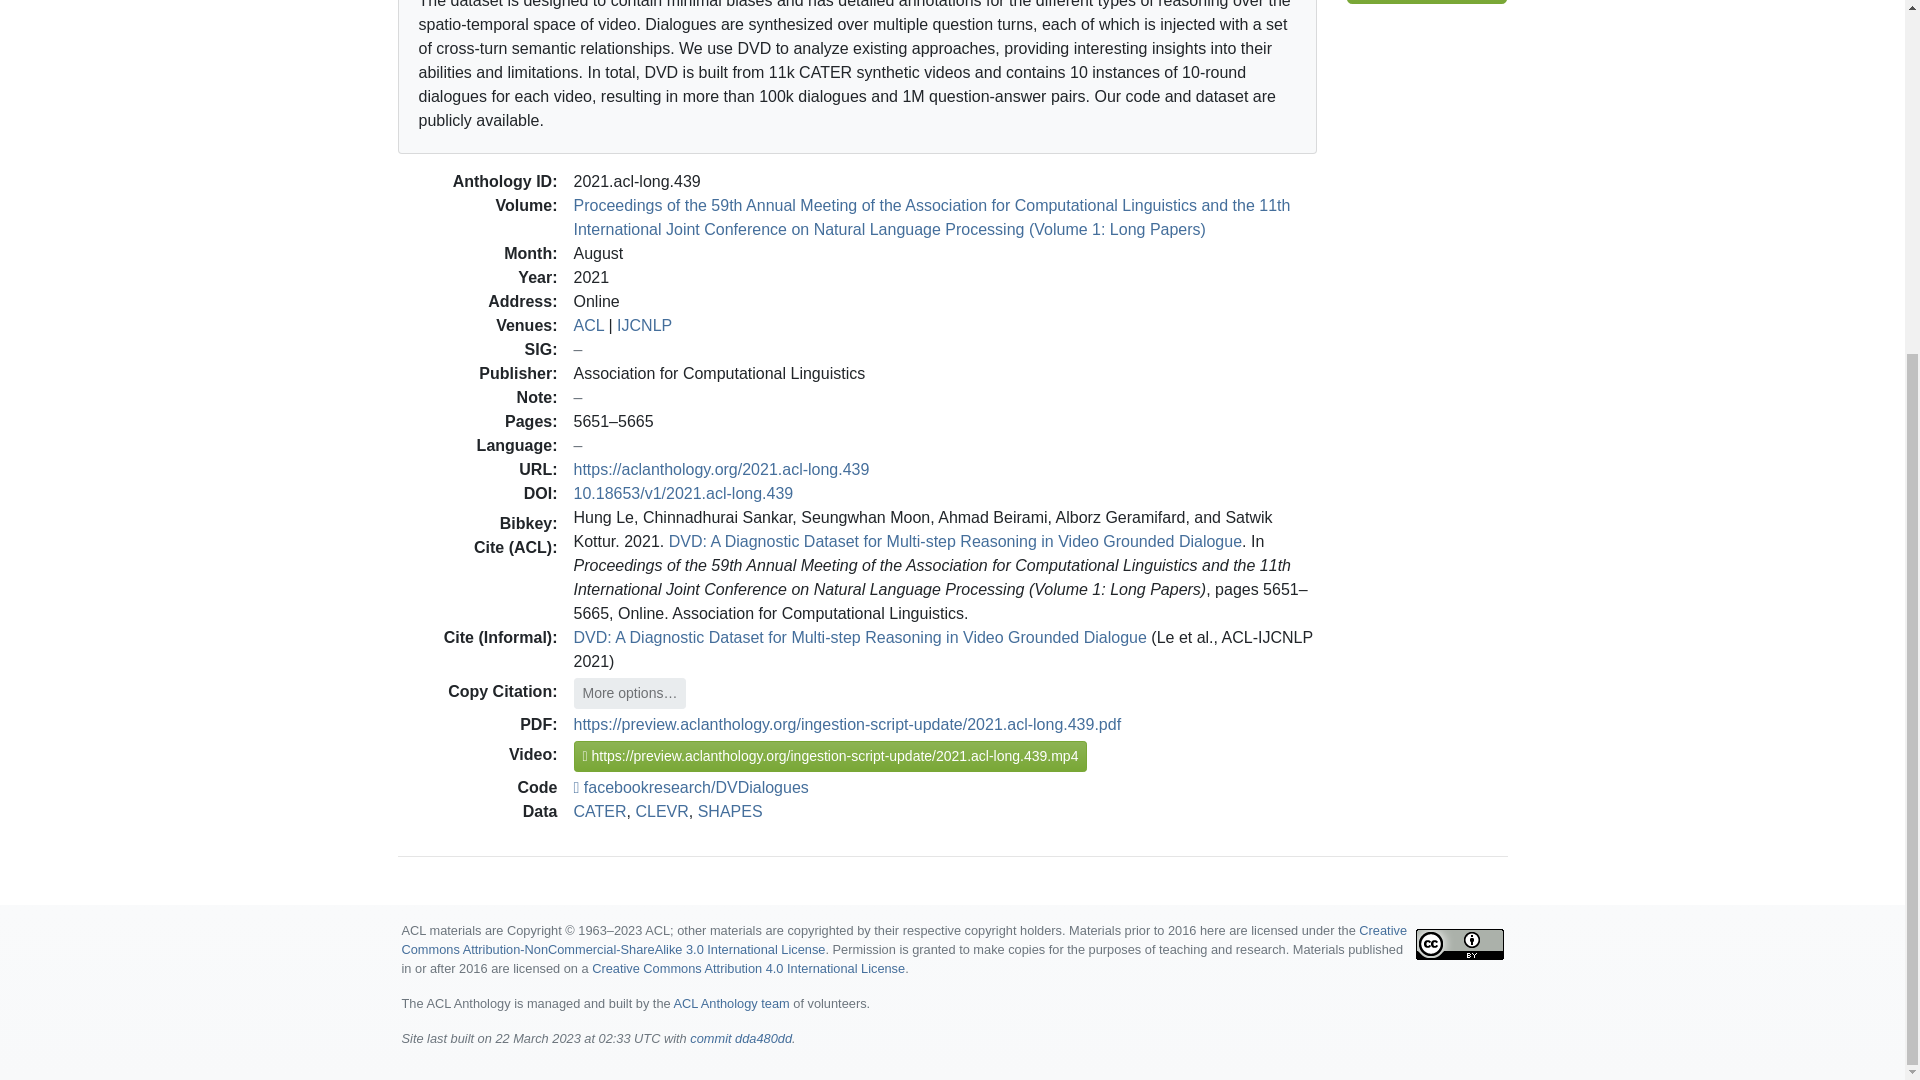 This screenshot has width=1920, height=1080. Describe the element at coordinates (1427, 2) in the screenshot. I see `Video` at that location.